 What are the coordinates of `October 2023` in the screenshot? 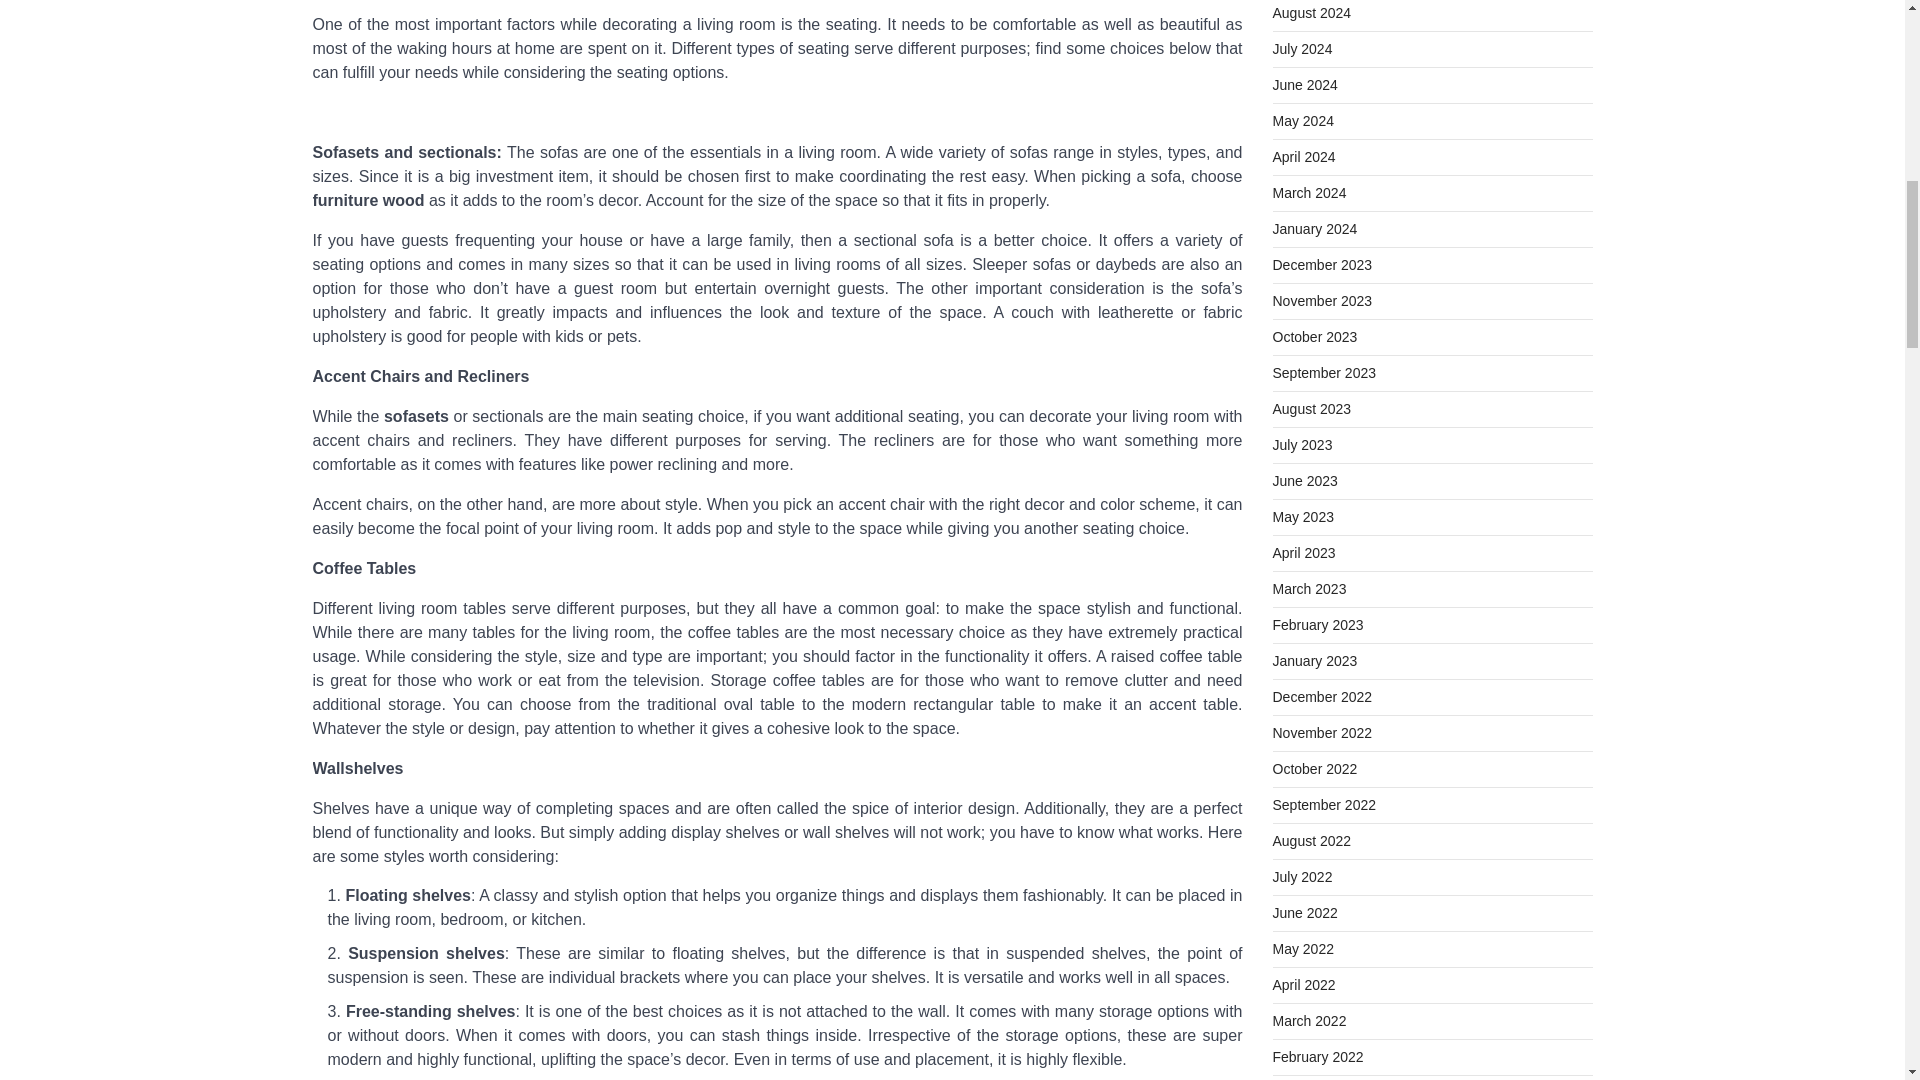 It's located at (1314, 336).